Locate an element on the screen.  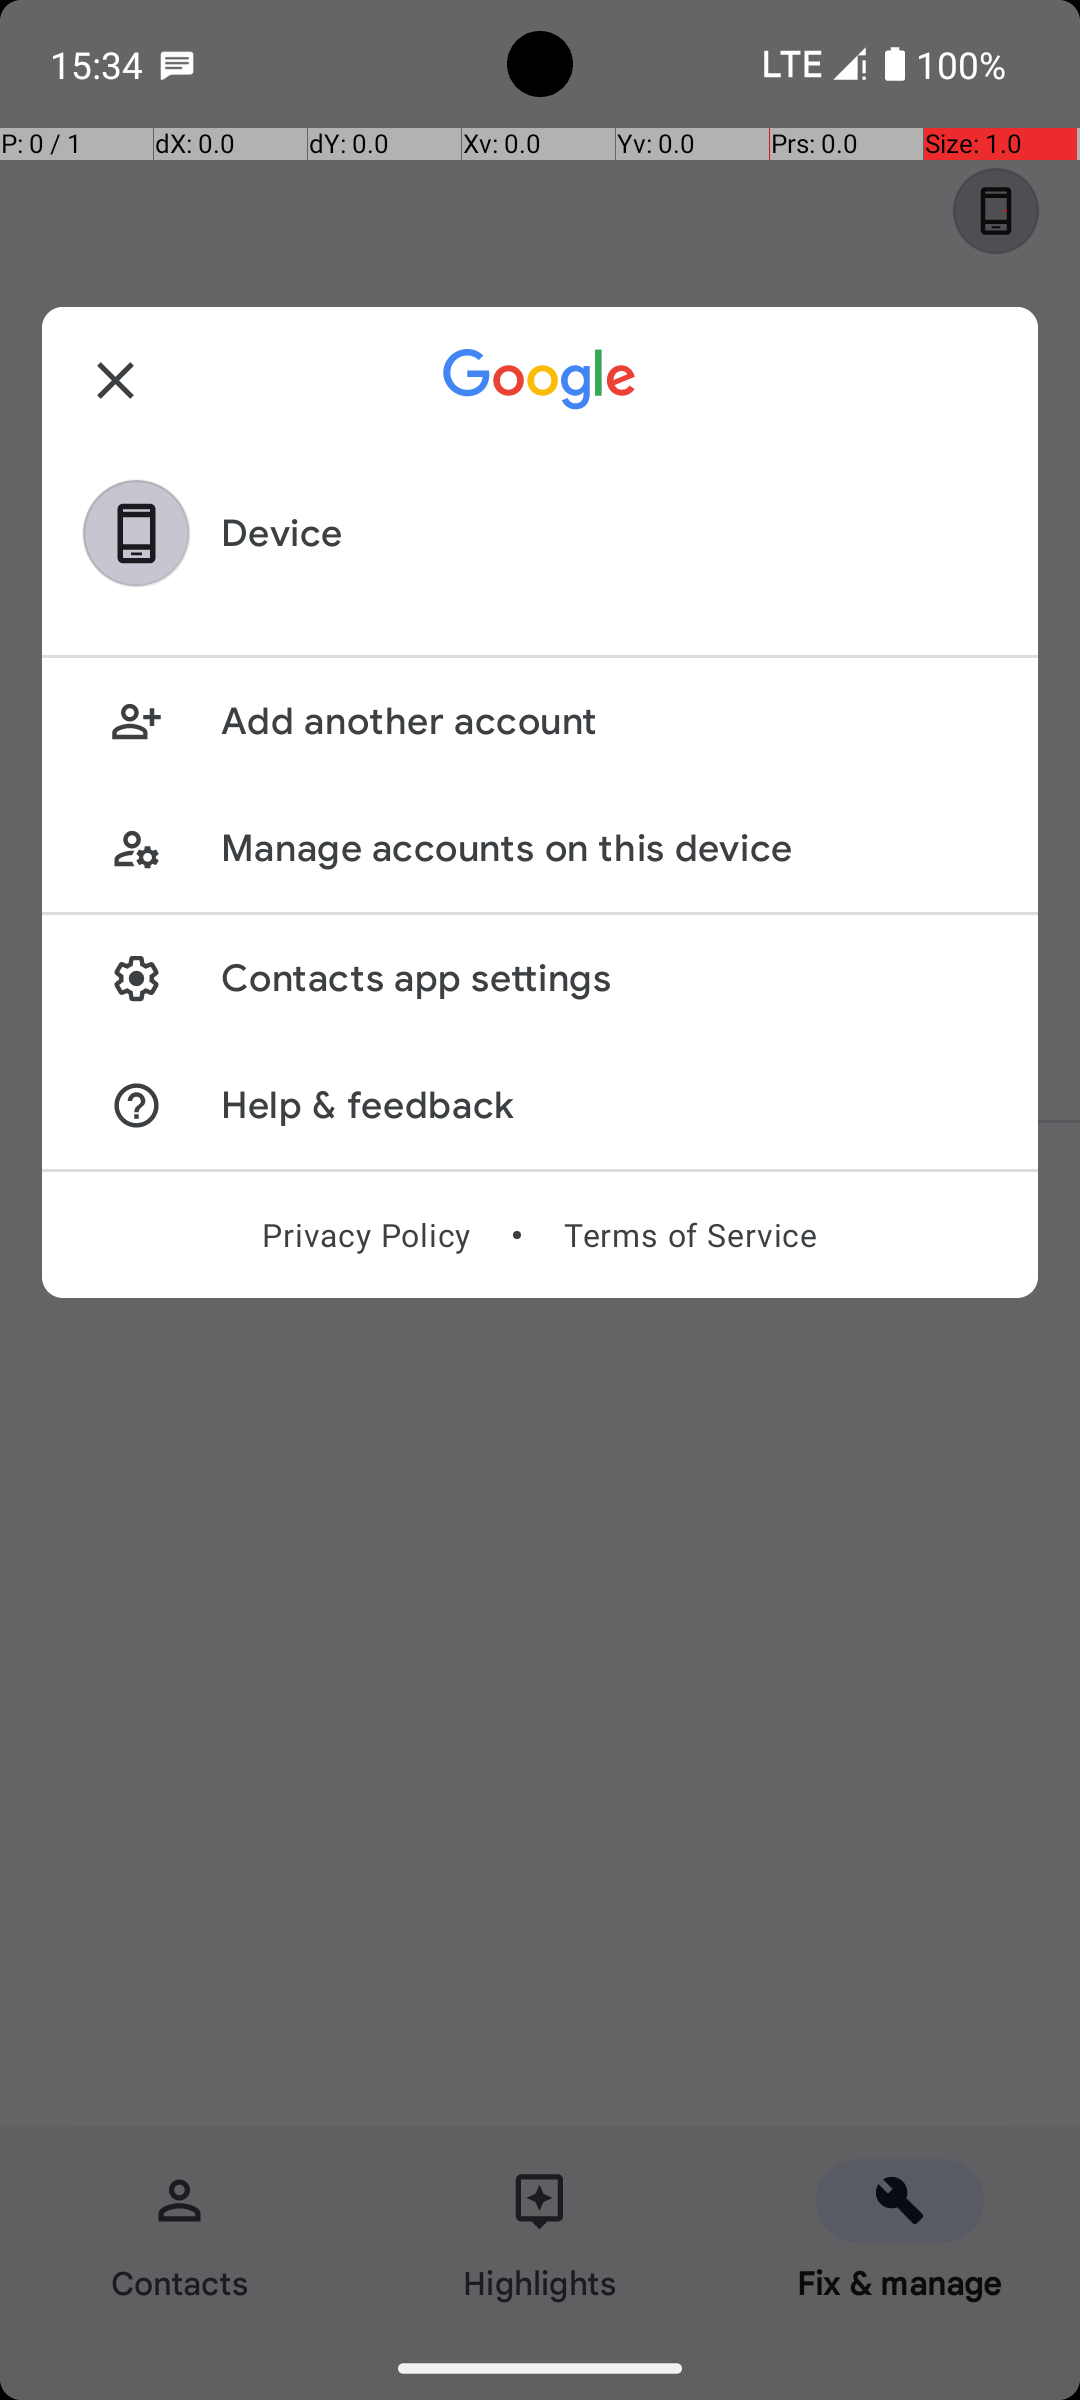
Manage accounts on this device is located at coordinates (608, 848).